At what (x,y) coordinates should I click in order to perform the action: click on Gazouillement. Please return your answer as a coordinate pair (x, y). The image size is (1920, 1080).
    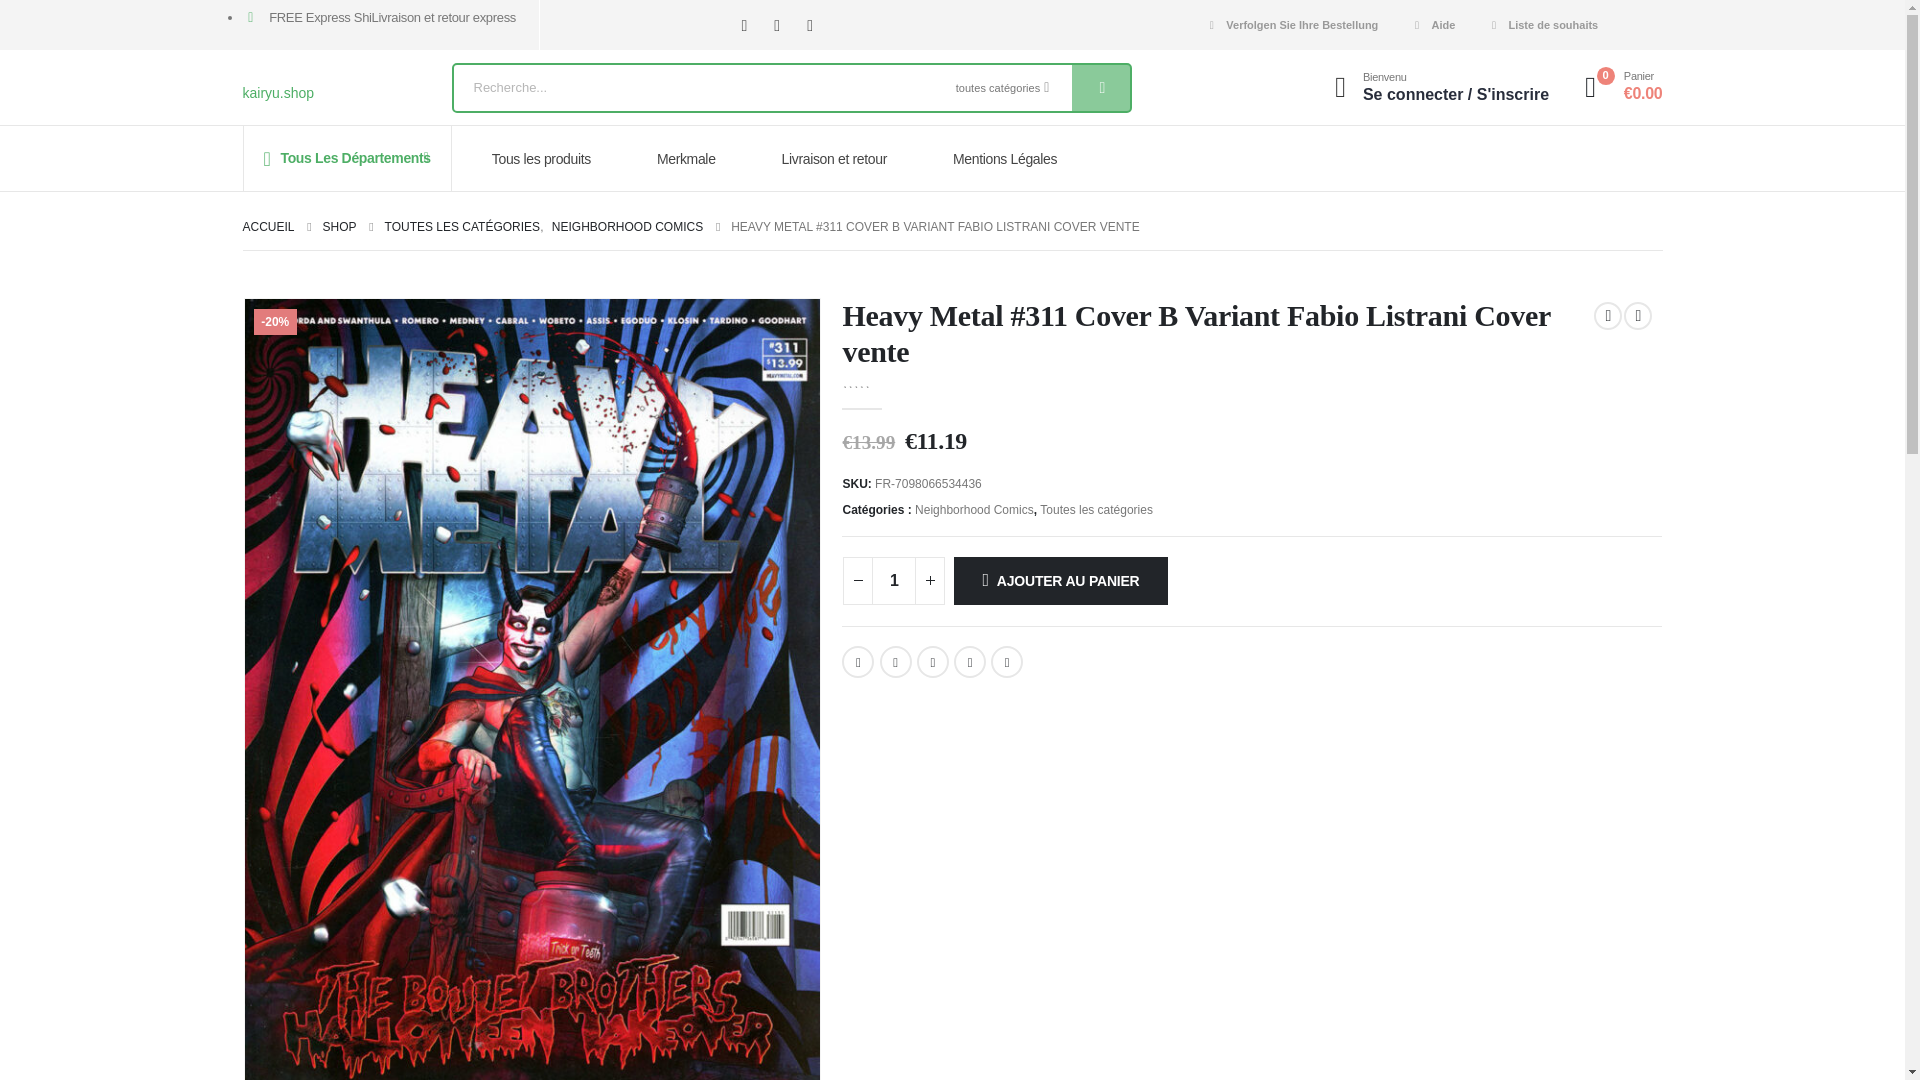
    Looking at the image, I should click on (896, 662).